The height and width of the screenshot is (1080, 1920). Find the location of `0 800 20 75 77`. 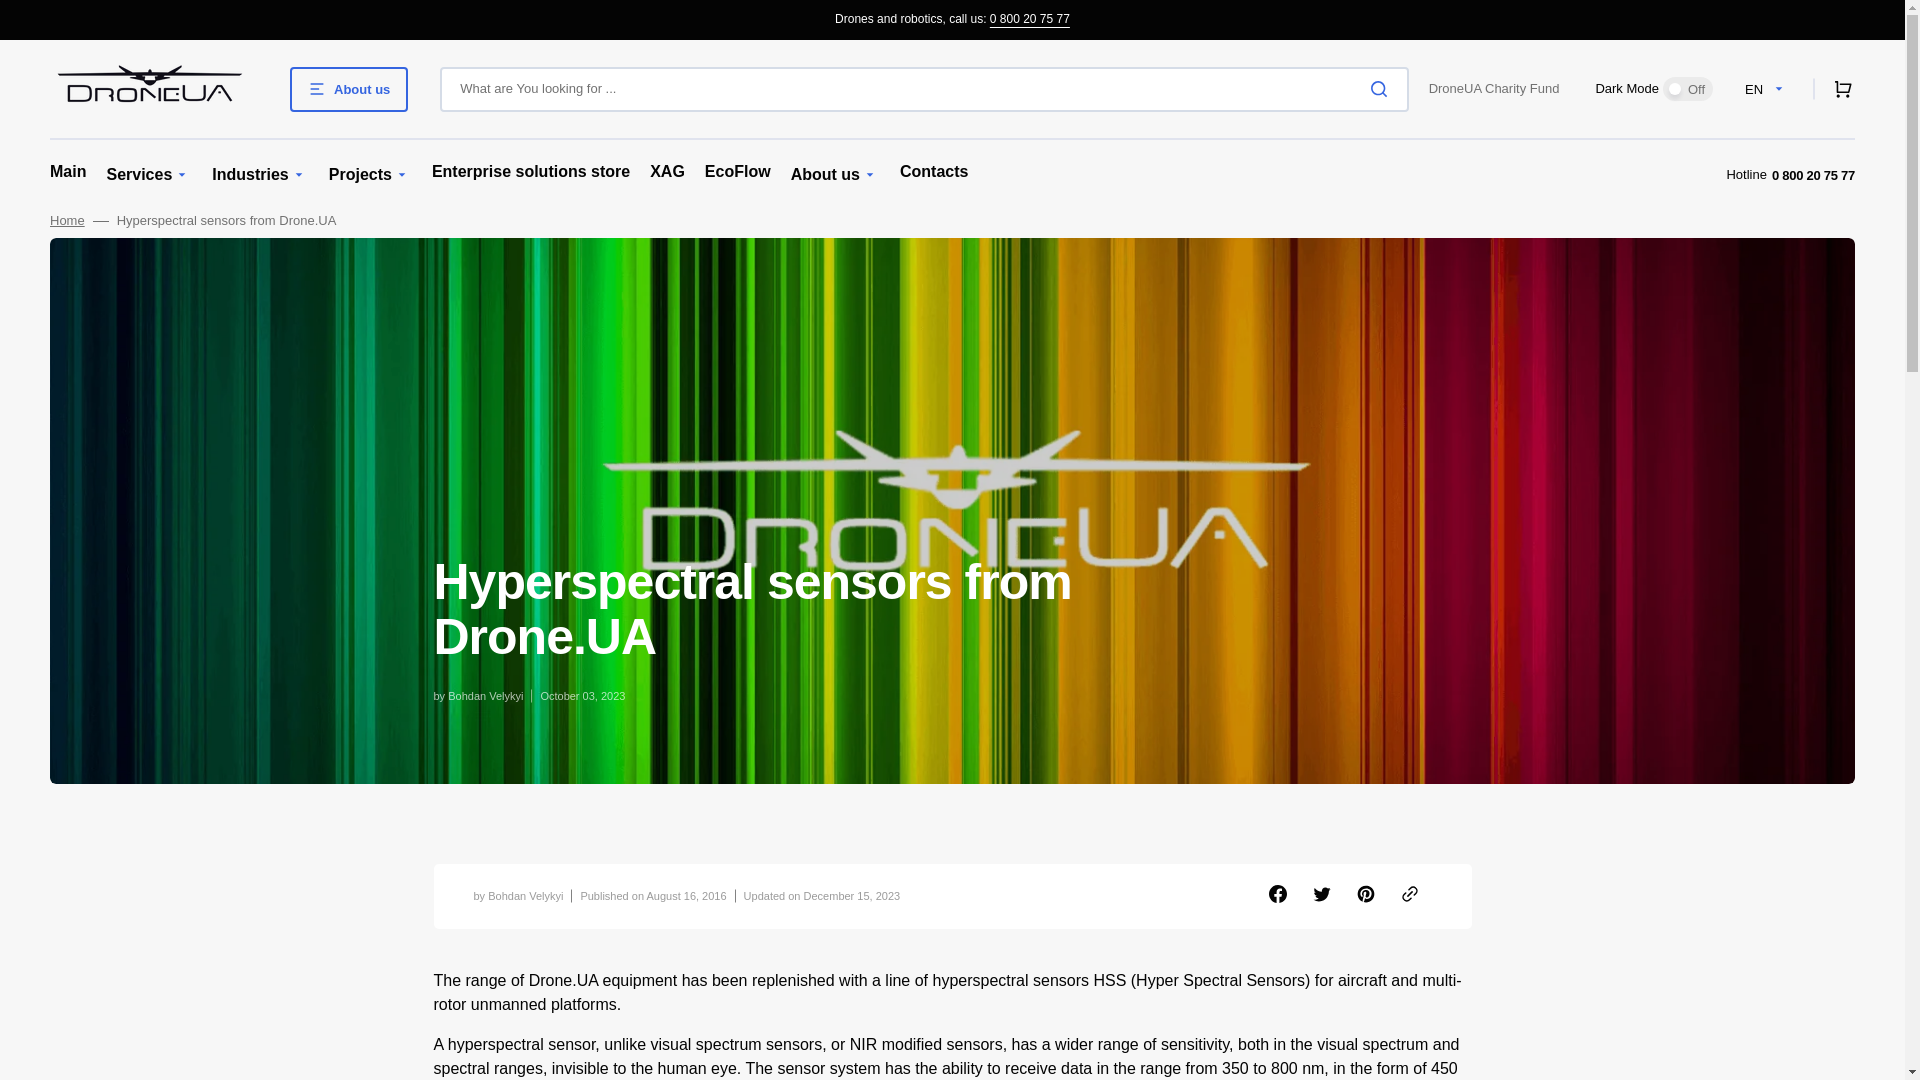

0 800 20 75 77 is located at coordinates (1030, 18).